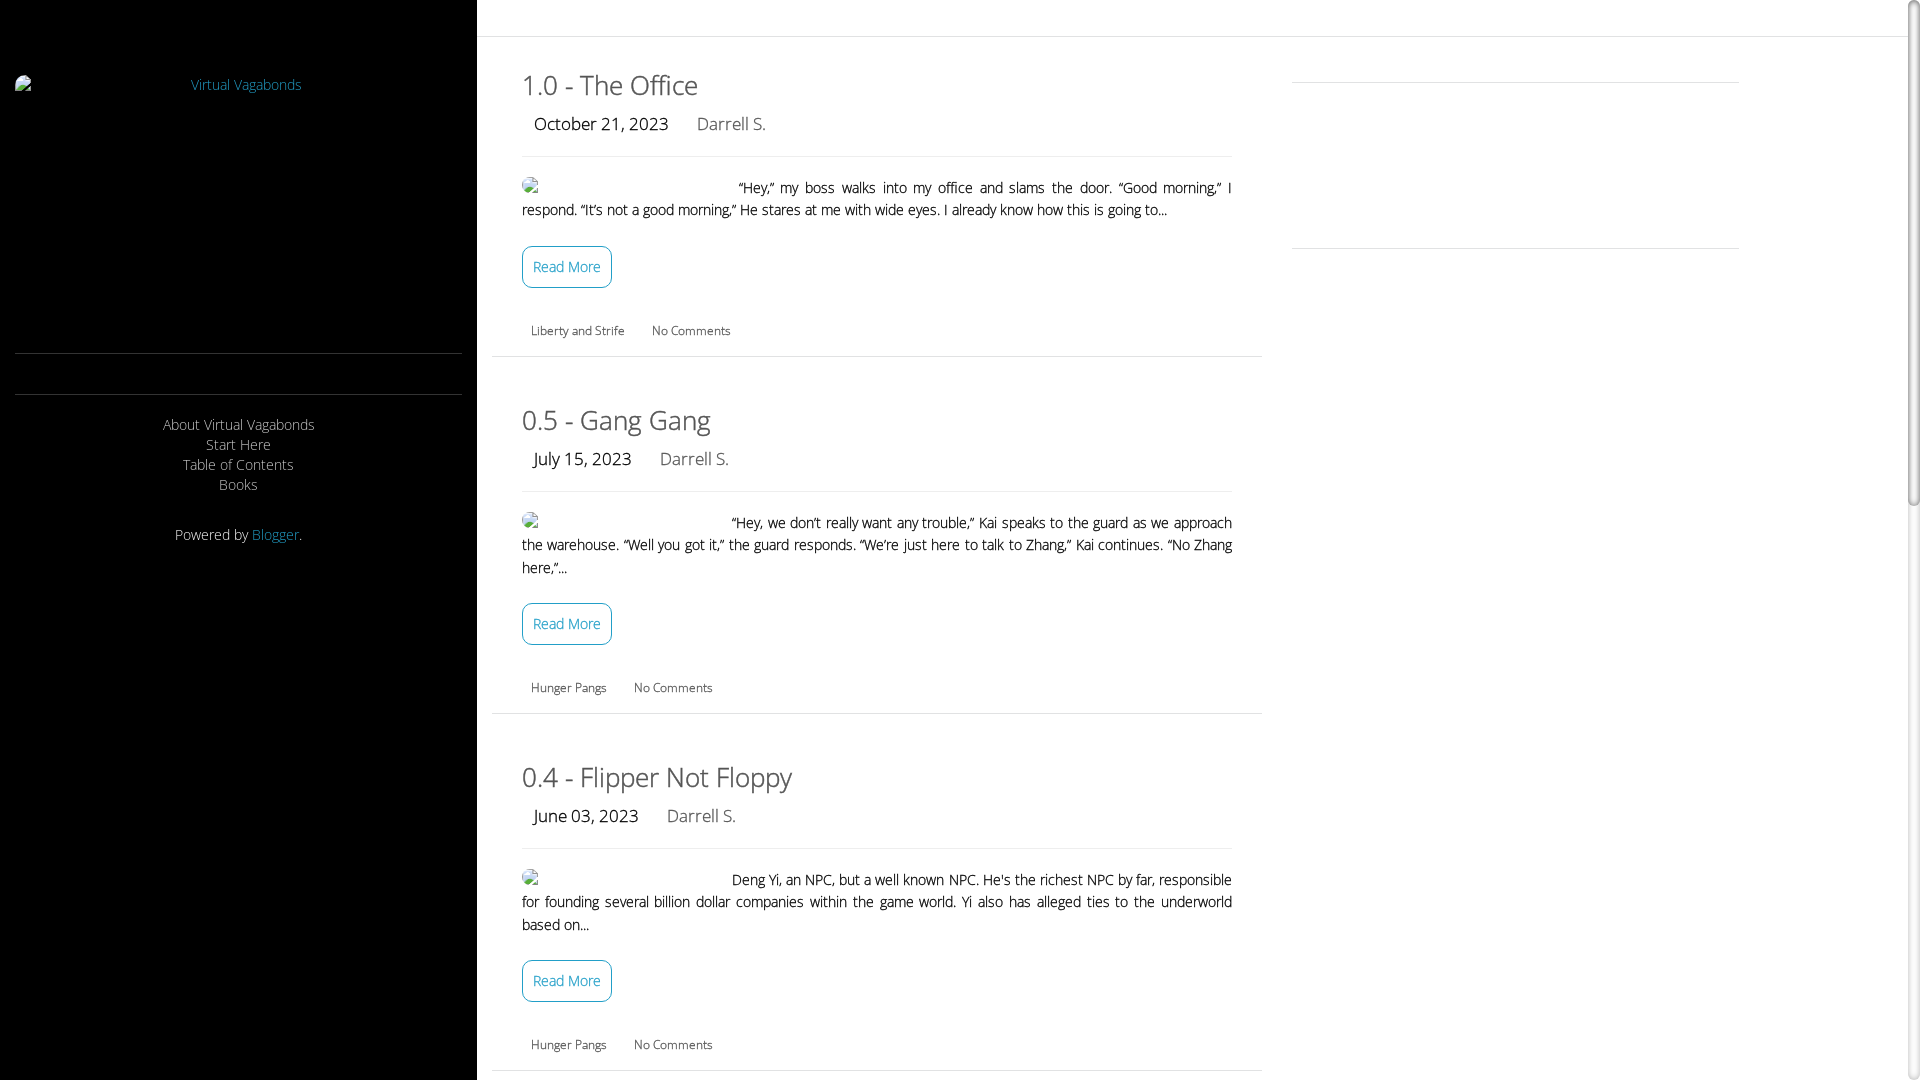  What do you see at coordinates (567, 981) in the screenshot?
I see `Read More` at bounding box center [567, 981].